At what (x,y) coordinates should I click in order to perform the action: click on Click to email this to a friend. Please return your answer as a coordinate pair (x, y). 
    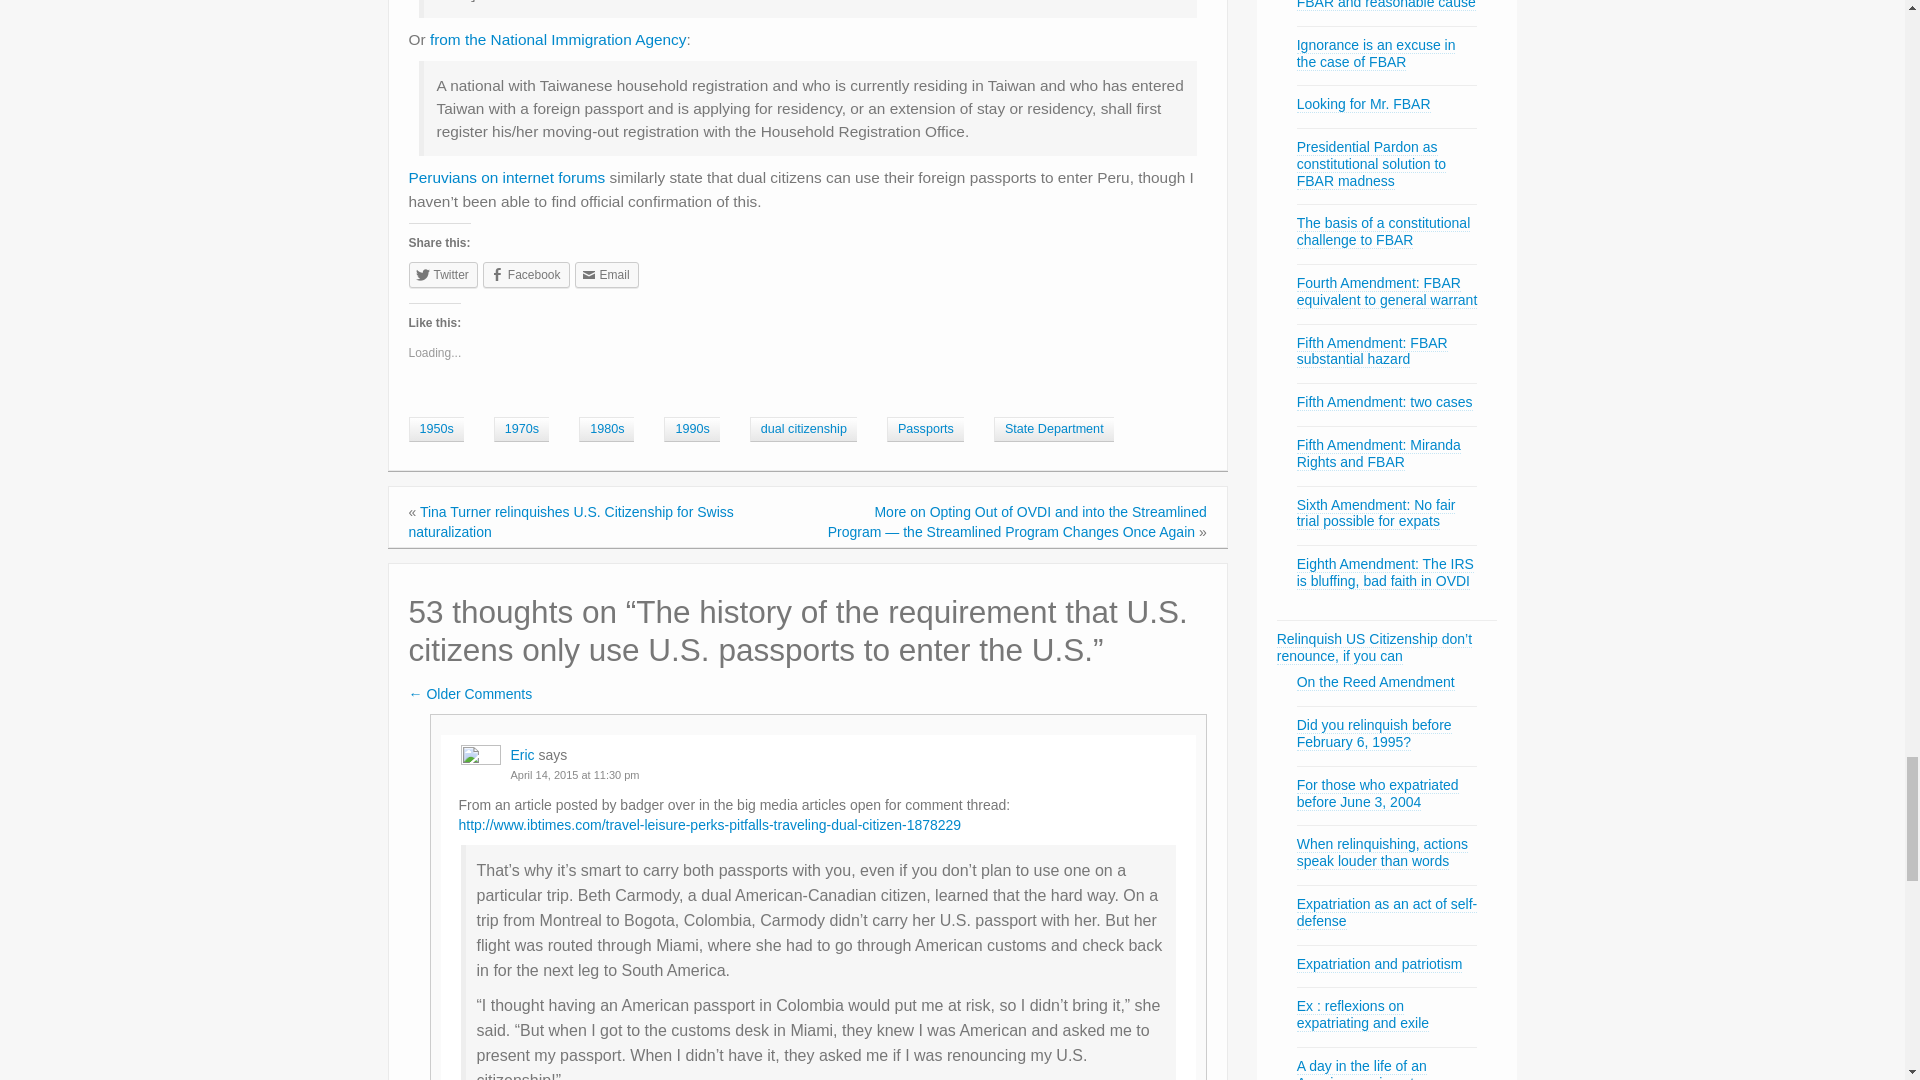
    Looking at the image, I should click on (606, 275).